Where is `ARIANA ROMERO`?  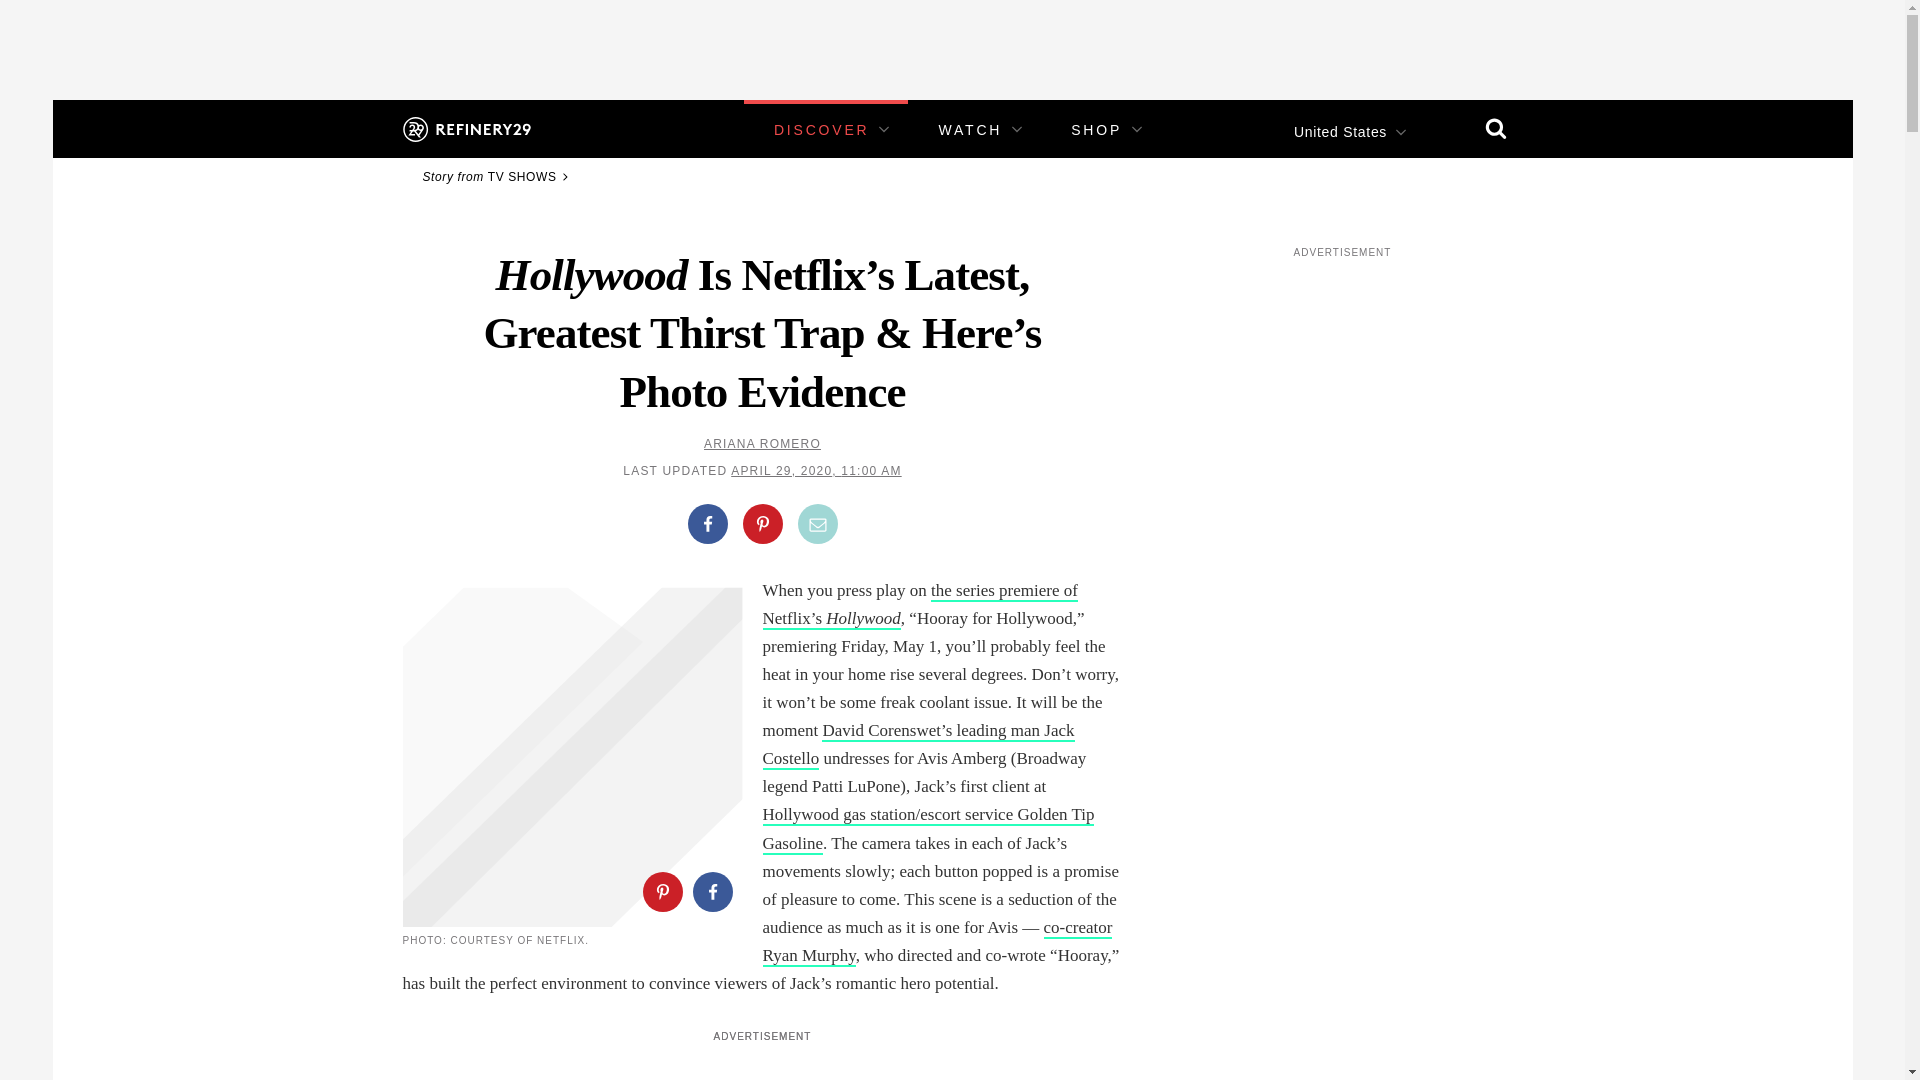 ARIANA ROMERO is located at coordinates (762, 444).